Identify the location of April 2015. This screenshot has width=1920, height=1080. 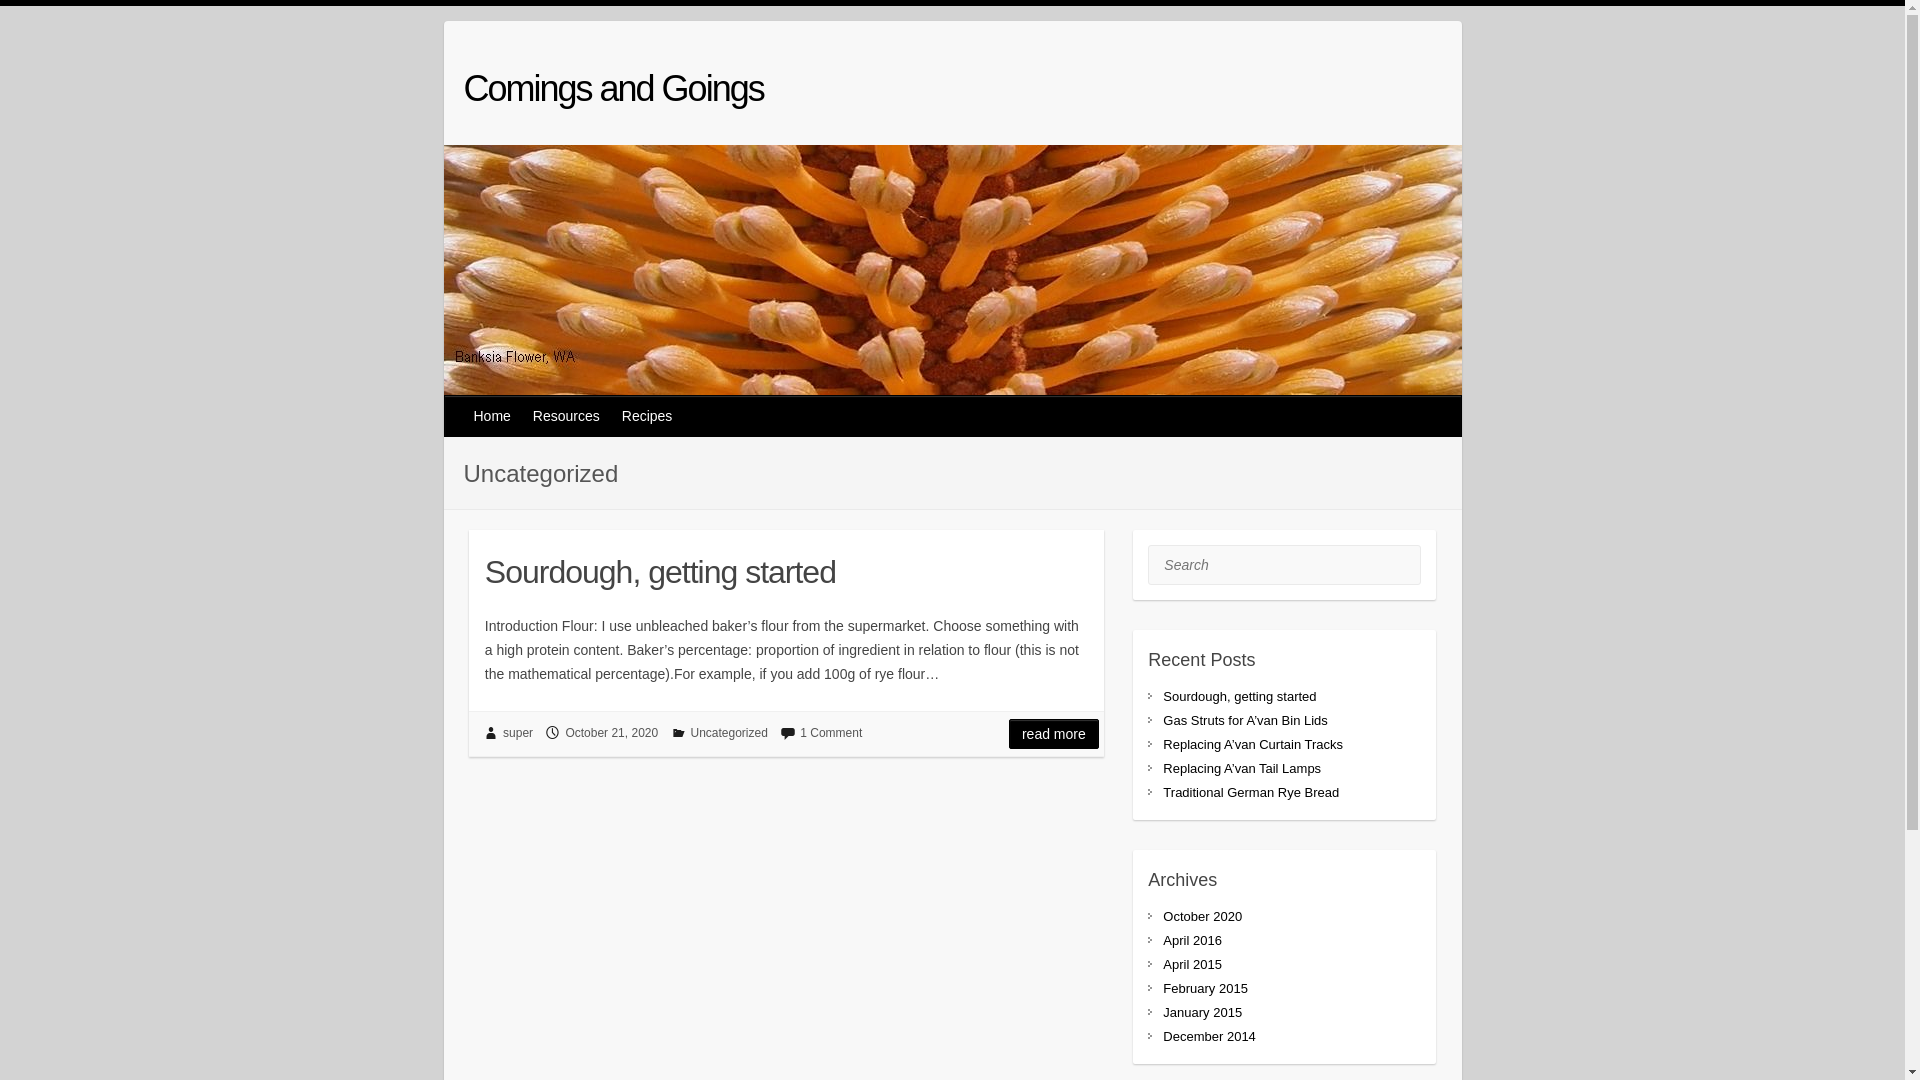
(1192, 964).